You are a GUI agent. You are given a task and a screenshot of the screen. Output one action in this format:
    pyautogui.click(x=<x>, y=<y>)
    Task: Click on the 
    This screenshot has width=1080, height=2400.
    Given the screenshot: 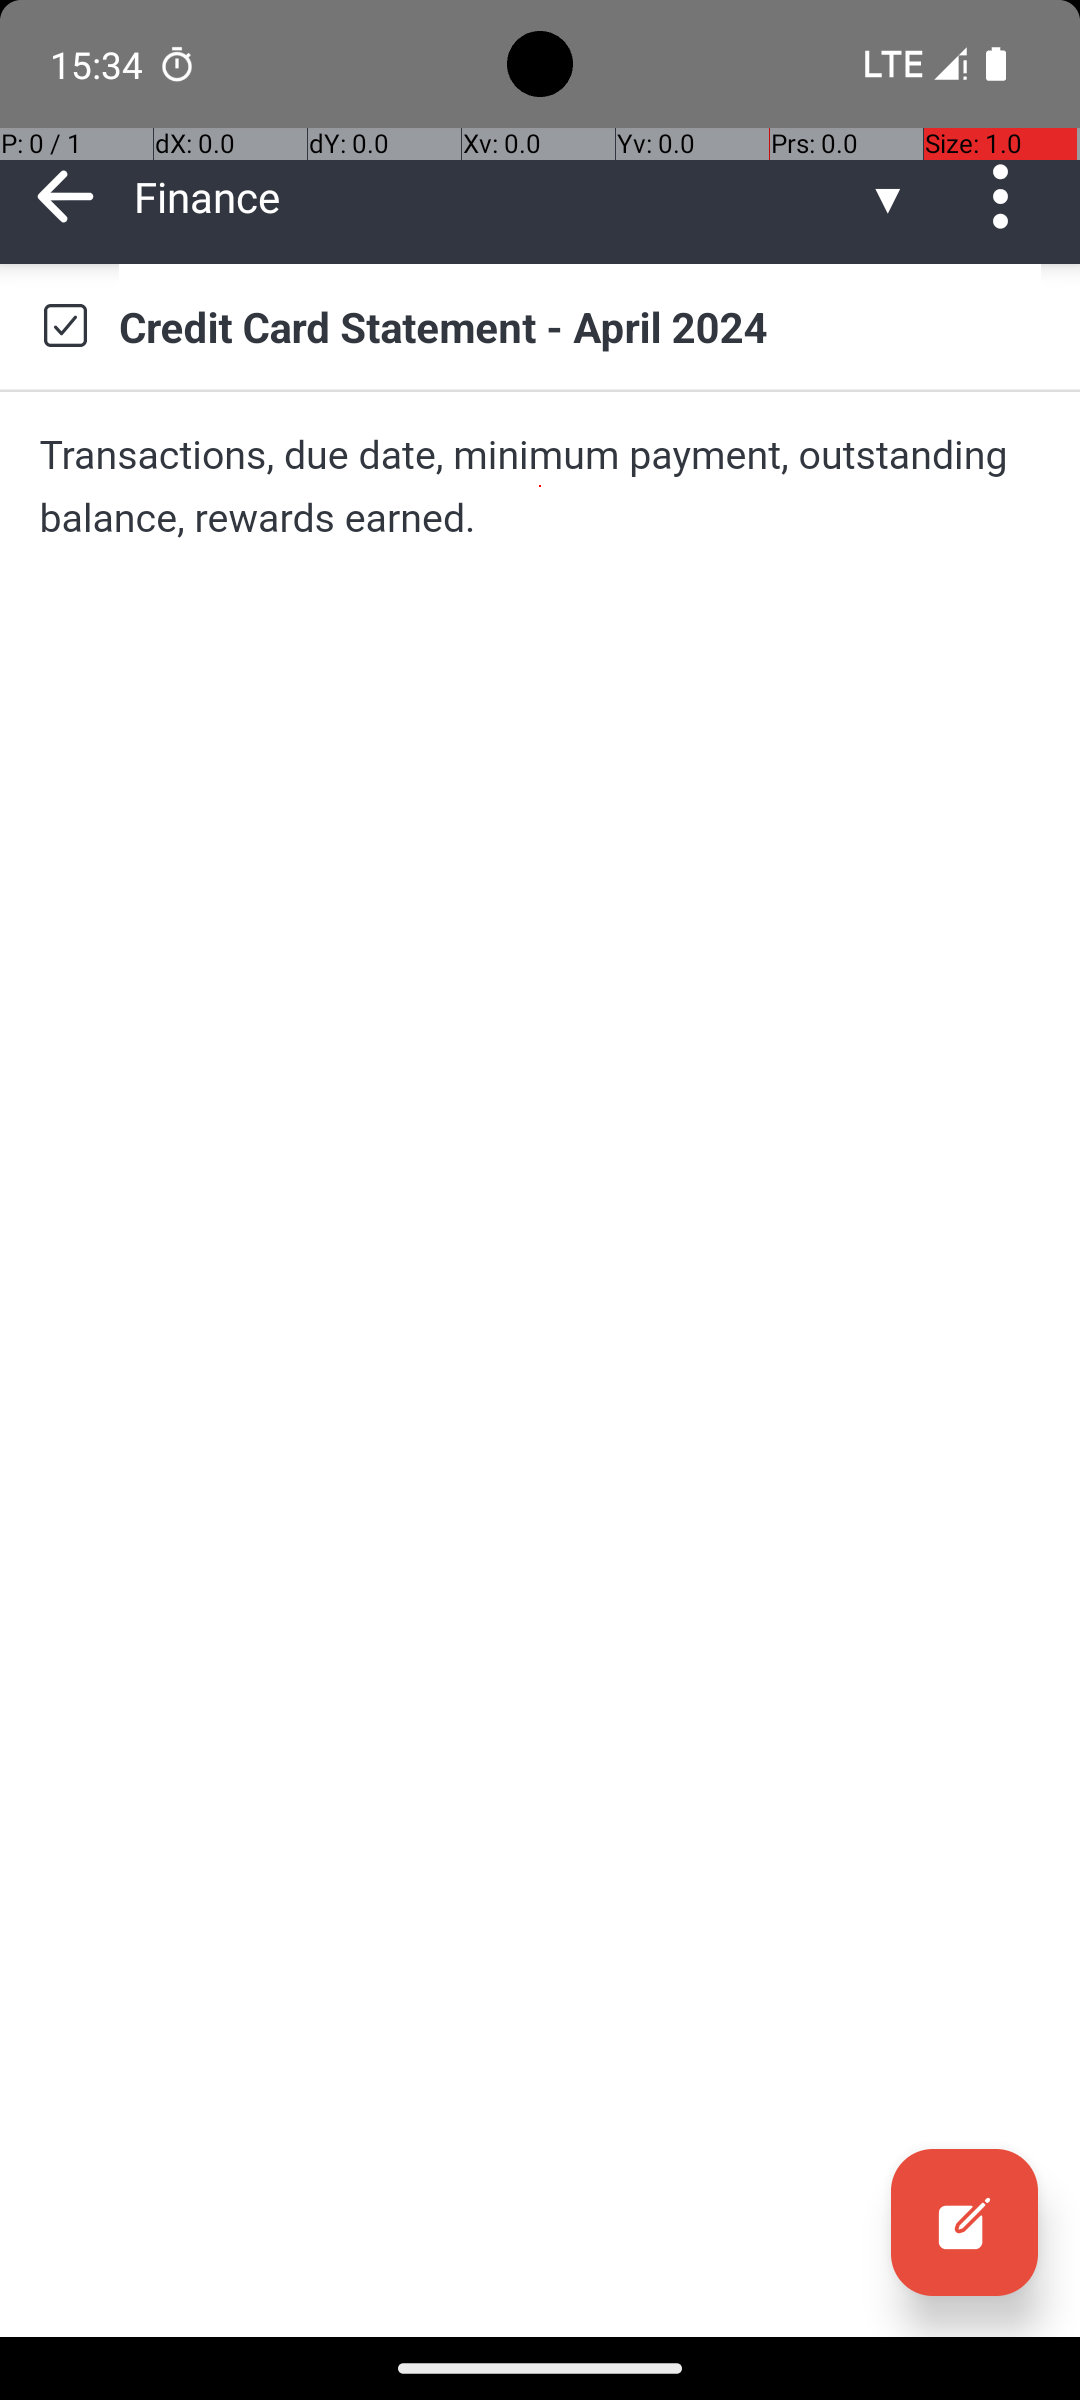 What is the action you would take?
    pyautogui.click(x=65, y=326)
    